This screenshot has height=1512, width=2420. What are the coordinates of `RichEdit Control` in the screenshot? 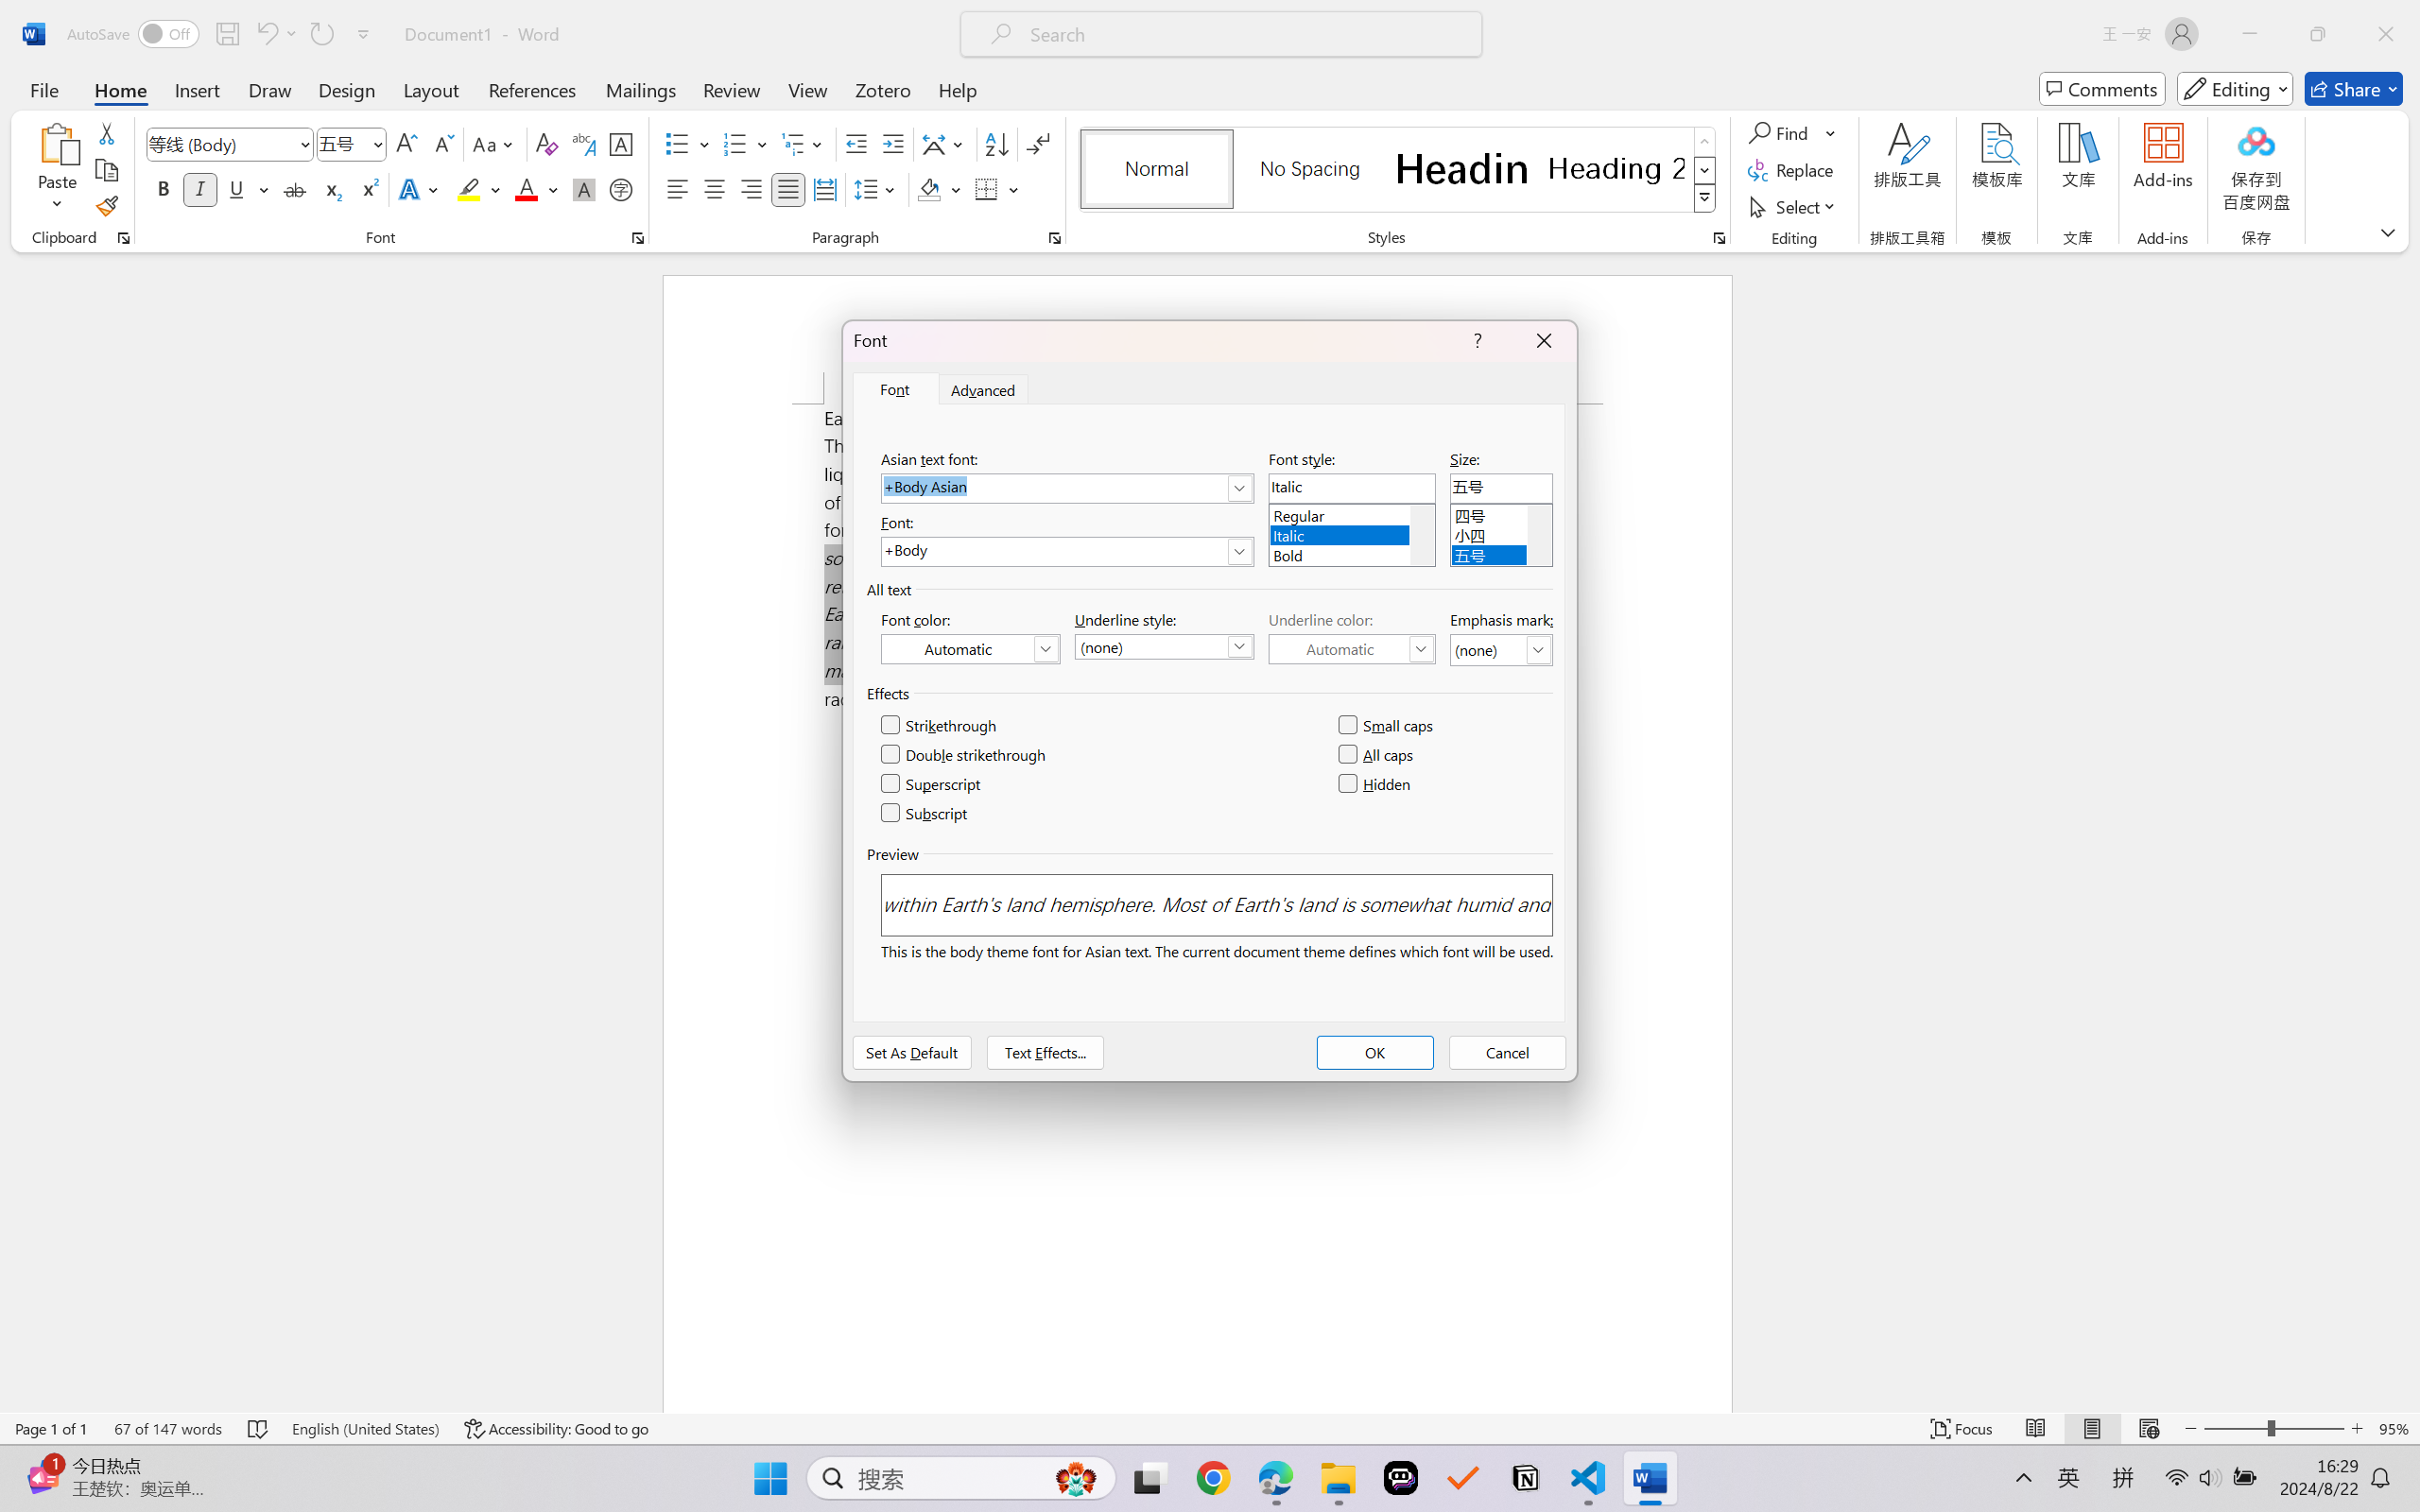 It's located at (1501, 488).